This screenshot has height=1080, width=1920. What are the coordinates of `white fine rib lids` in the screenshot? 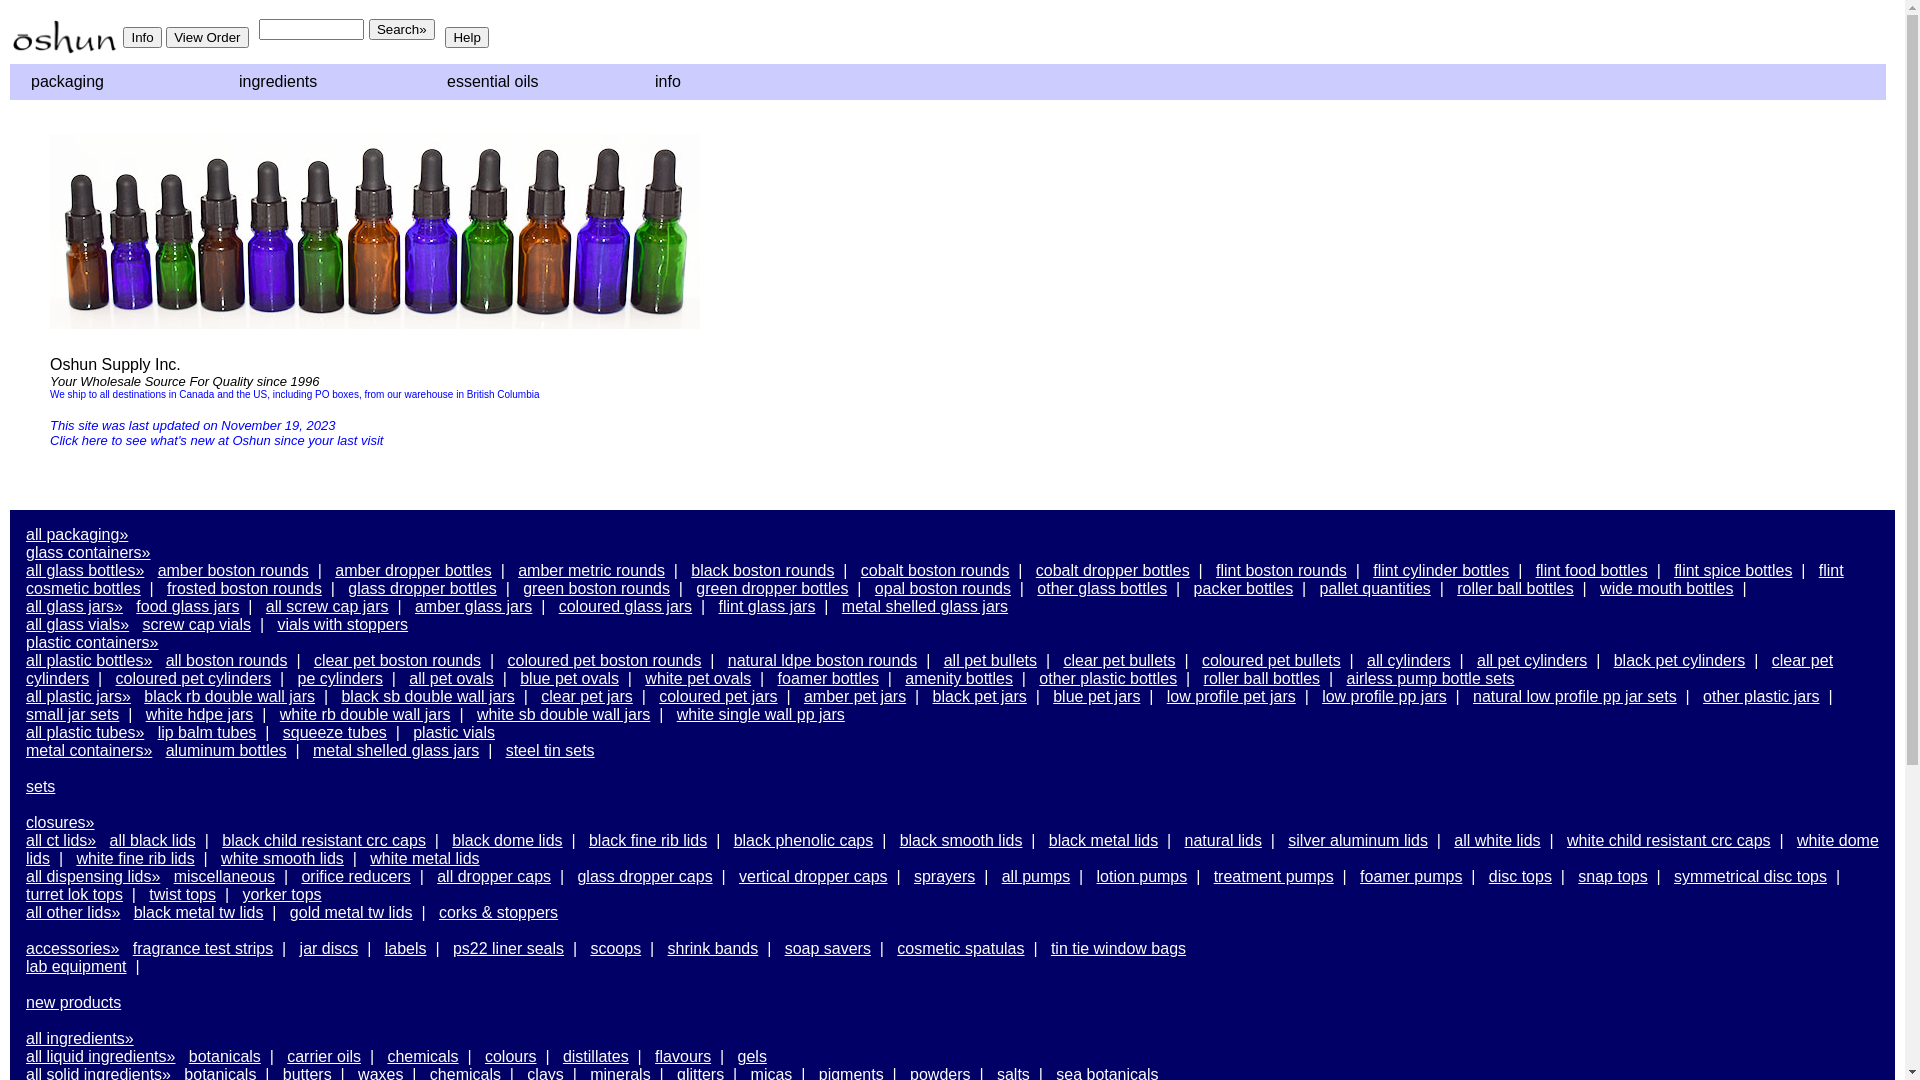 It's located at (135, 858).